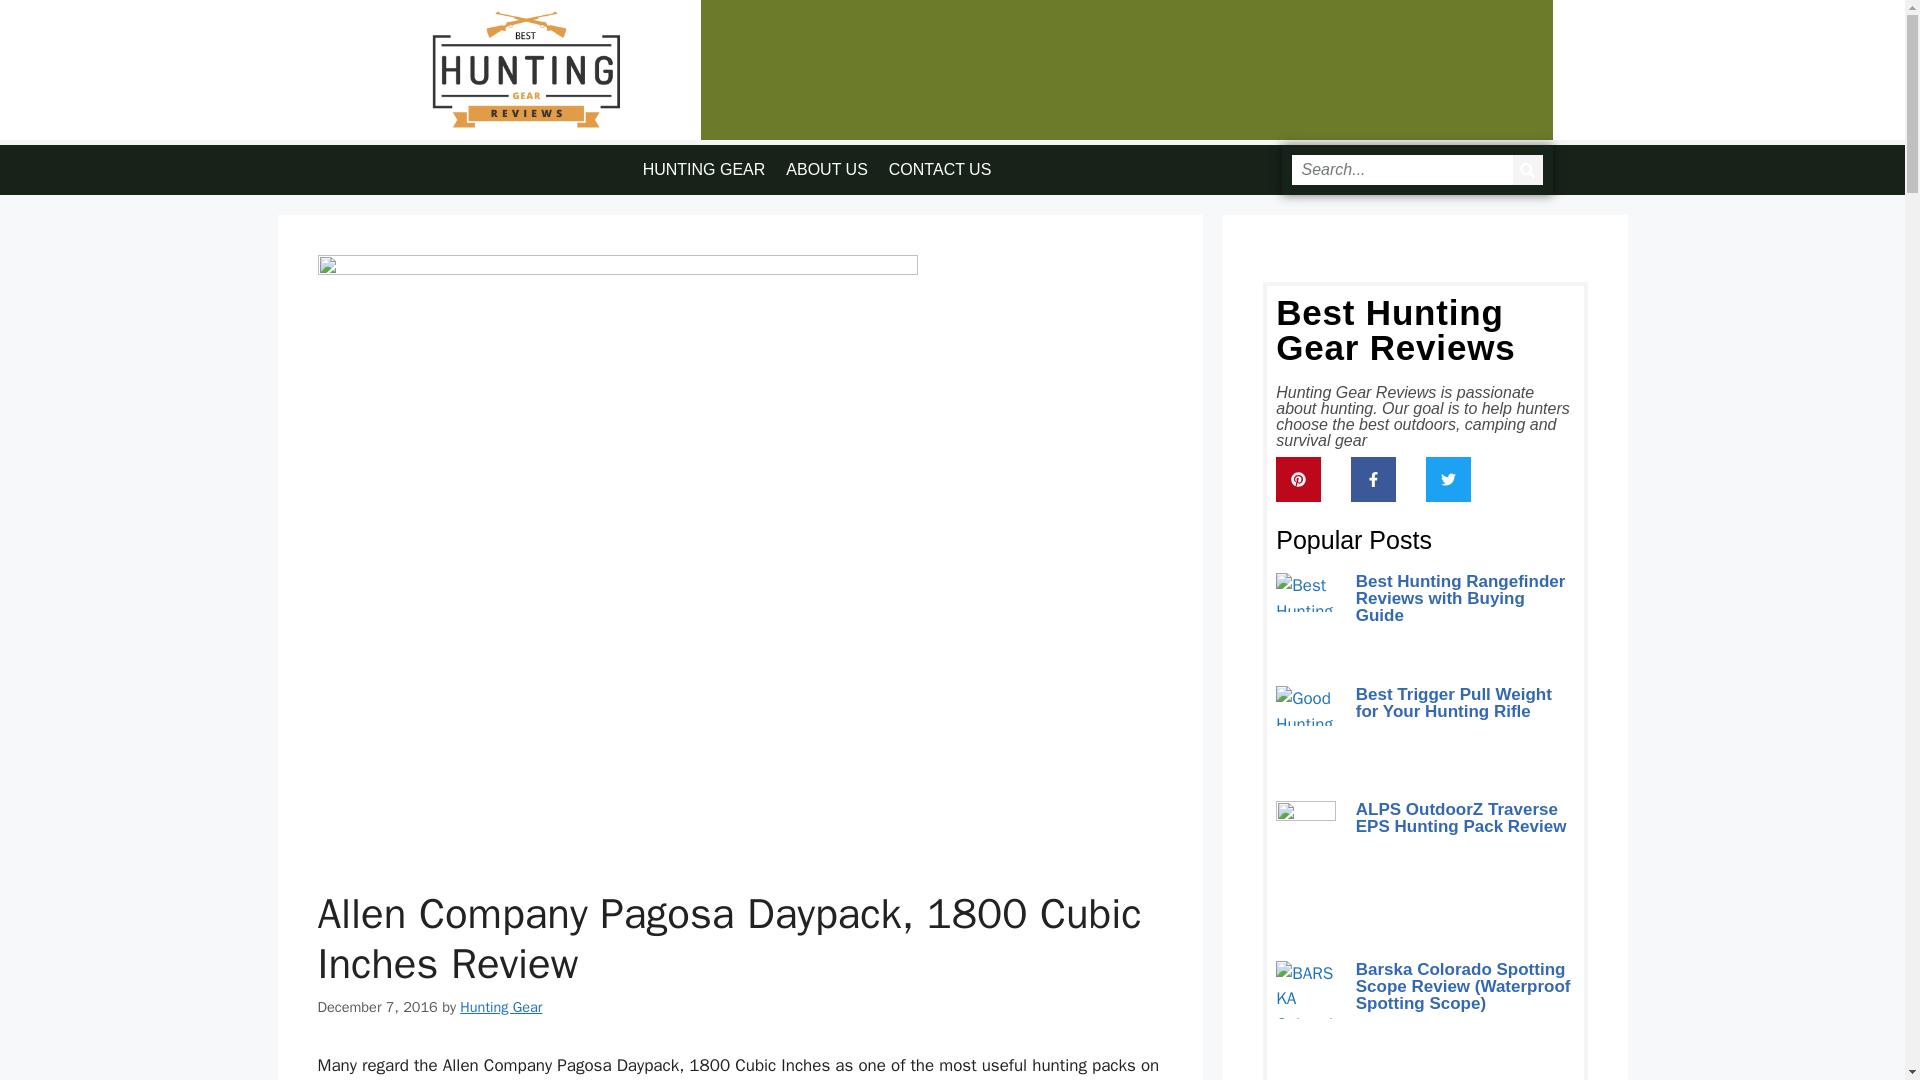 This screenshot has height=1080, width=1920. What do you see at coordinates (500, 1006) in the screenshot?
I see `View all posts by Hunting Gear` at bounding box center [500, 1006].